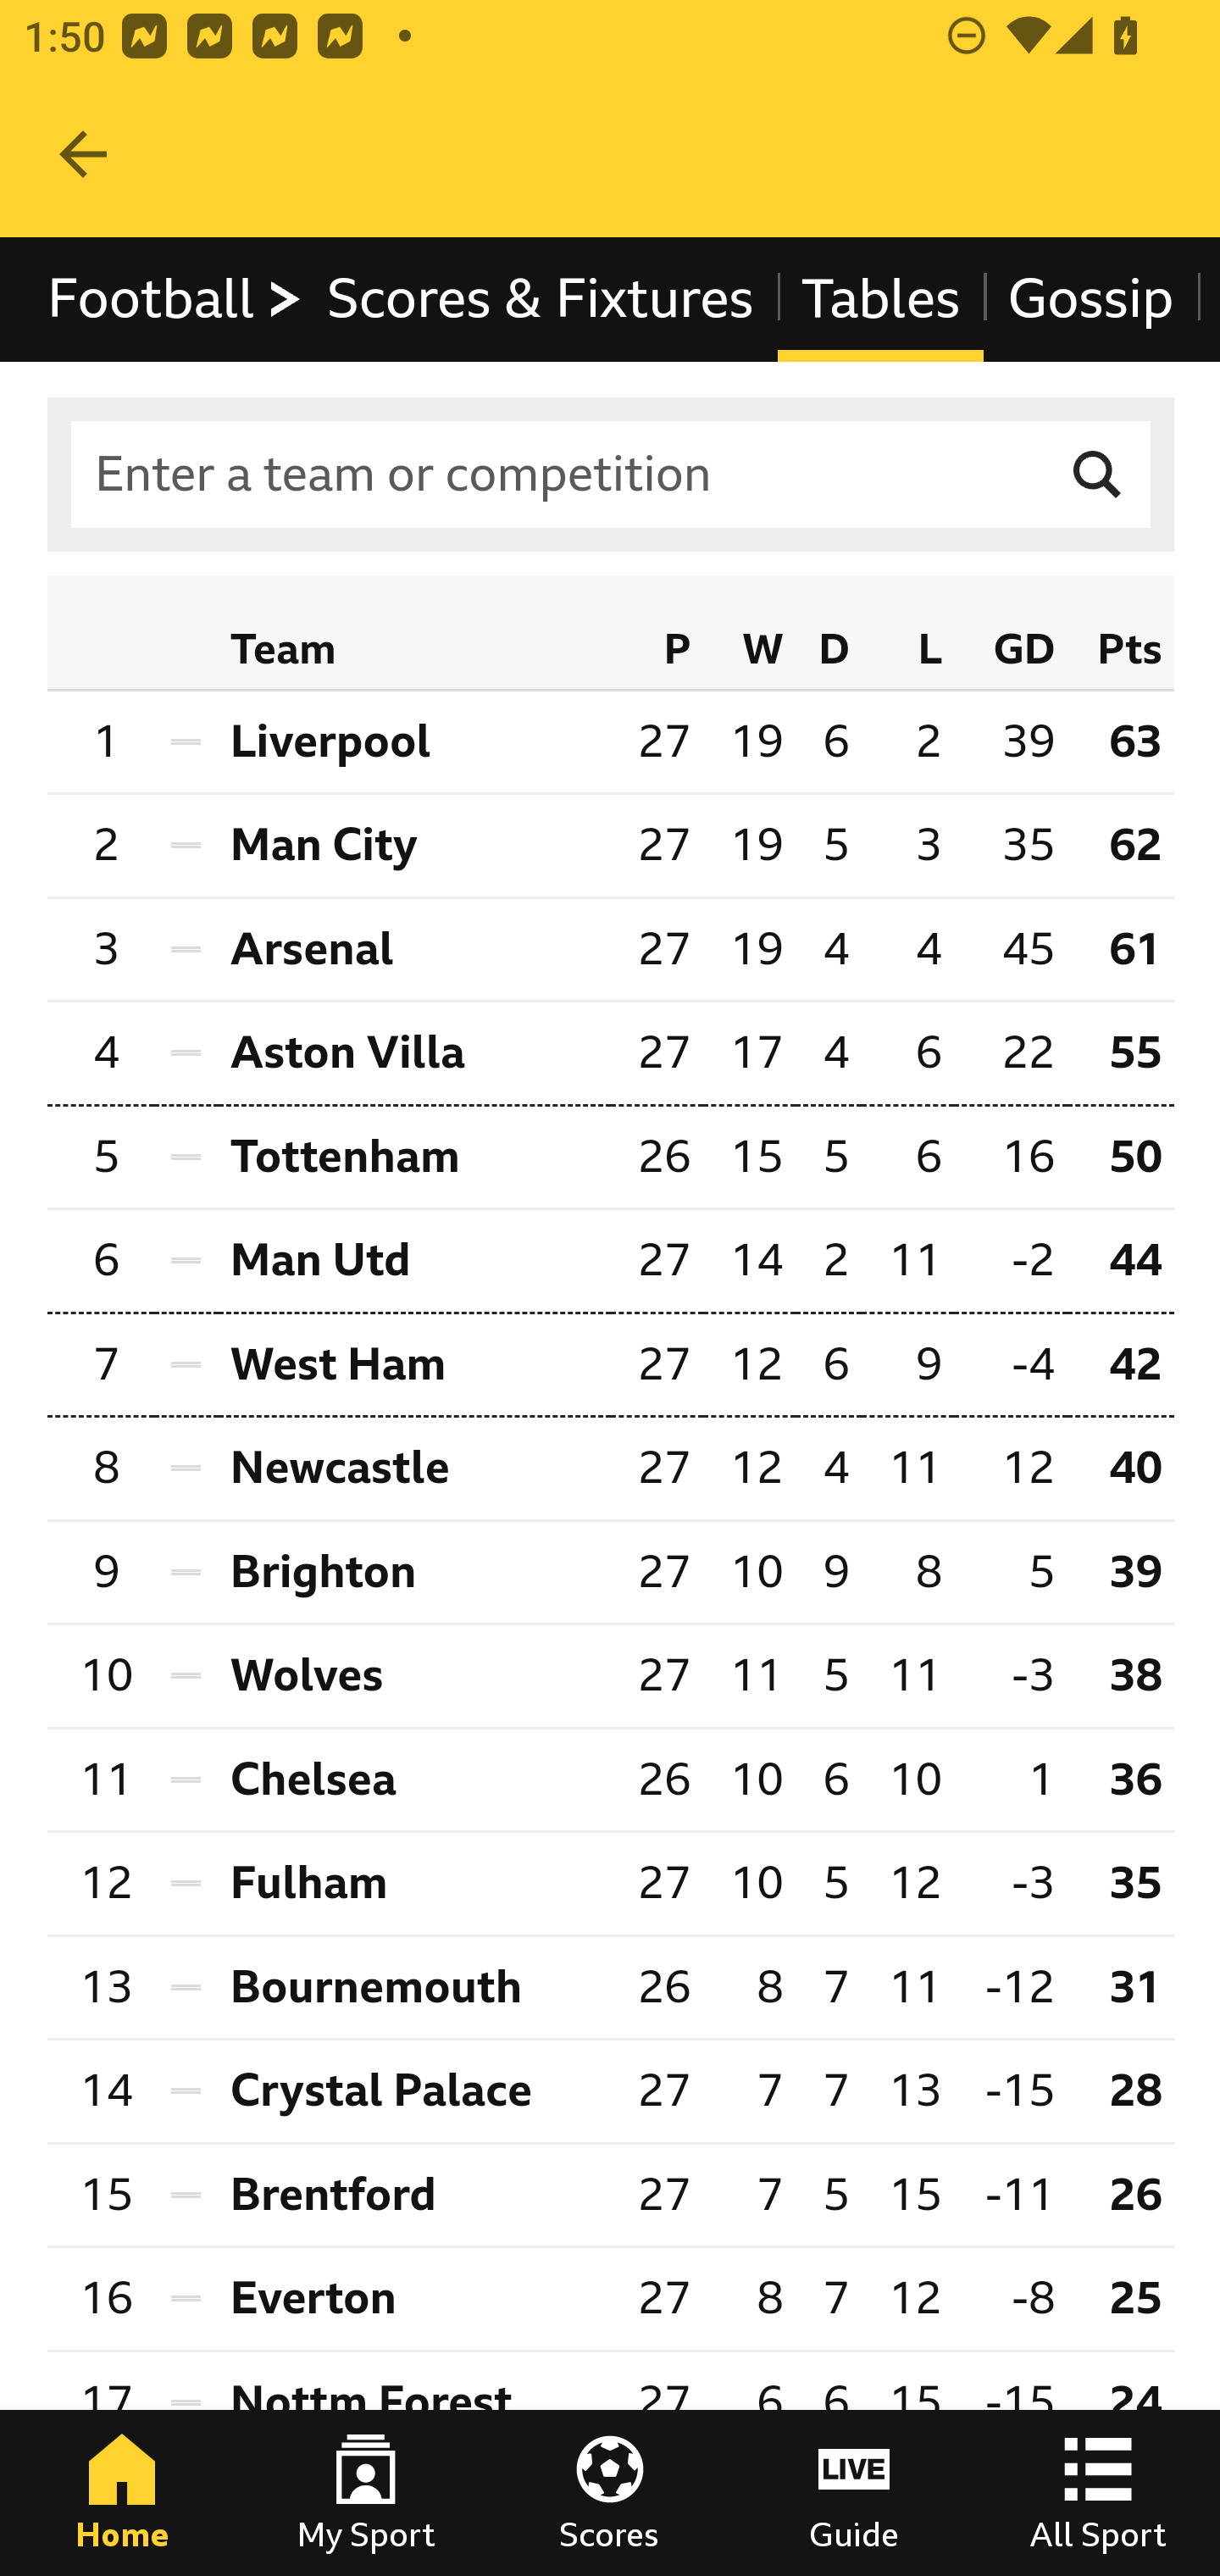 The width and height of the screenshot is (1220, 2576). Describe the element at coordinates (414, 1572) in the screenshot. I see `Brighton Brighton & Hove Albion` at that location.